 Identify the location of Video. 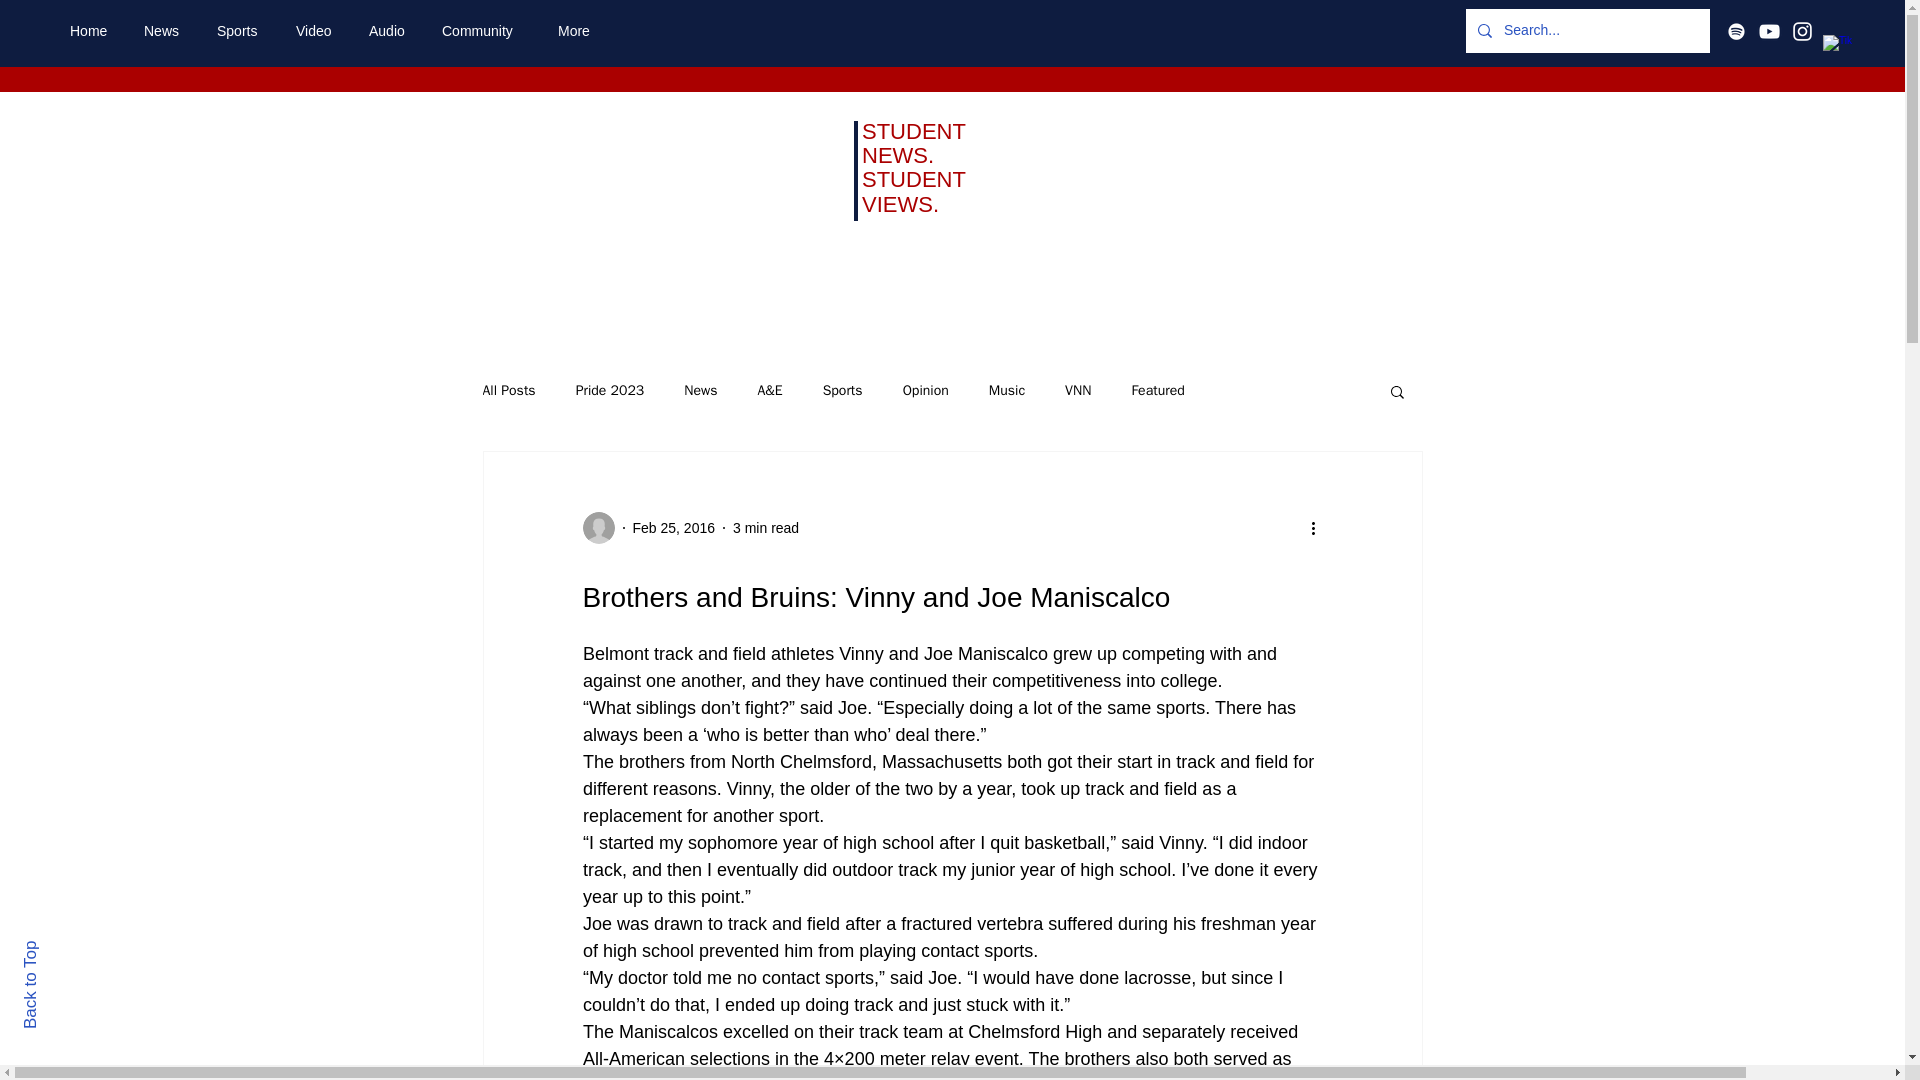
(316, 31).